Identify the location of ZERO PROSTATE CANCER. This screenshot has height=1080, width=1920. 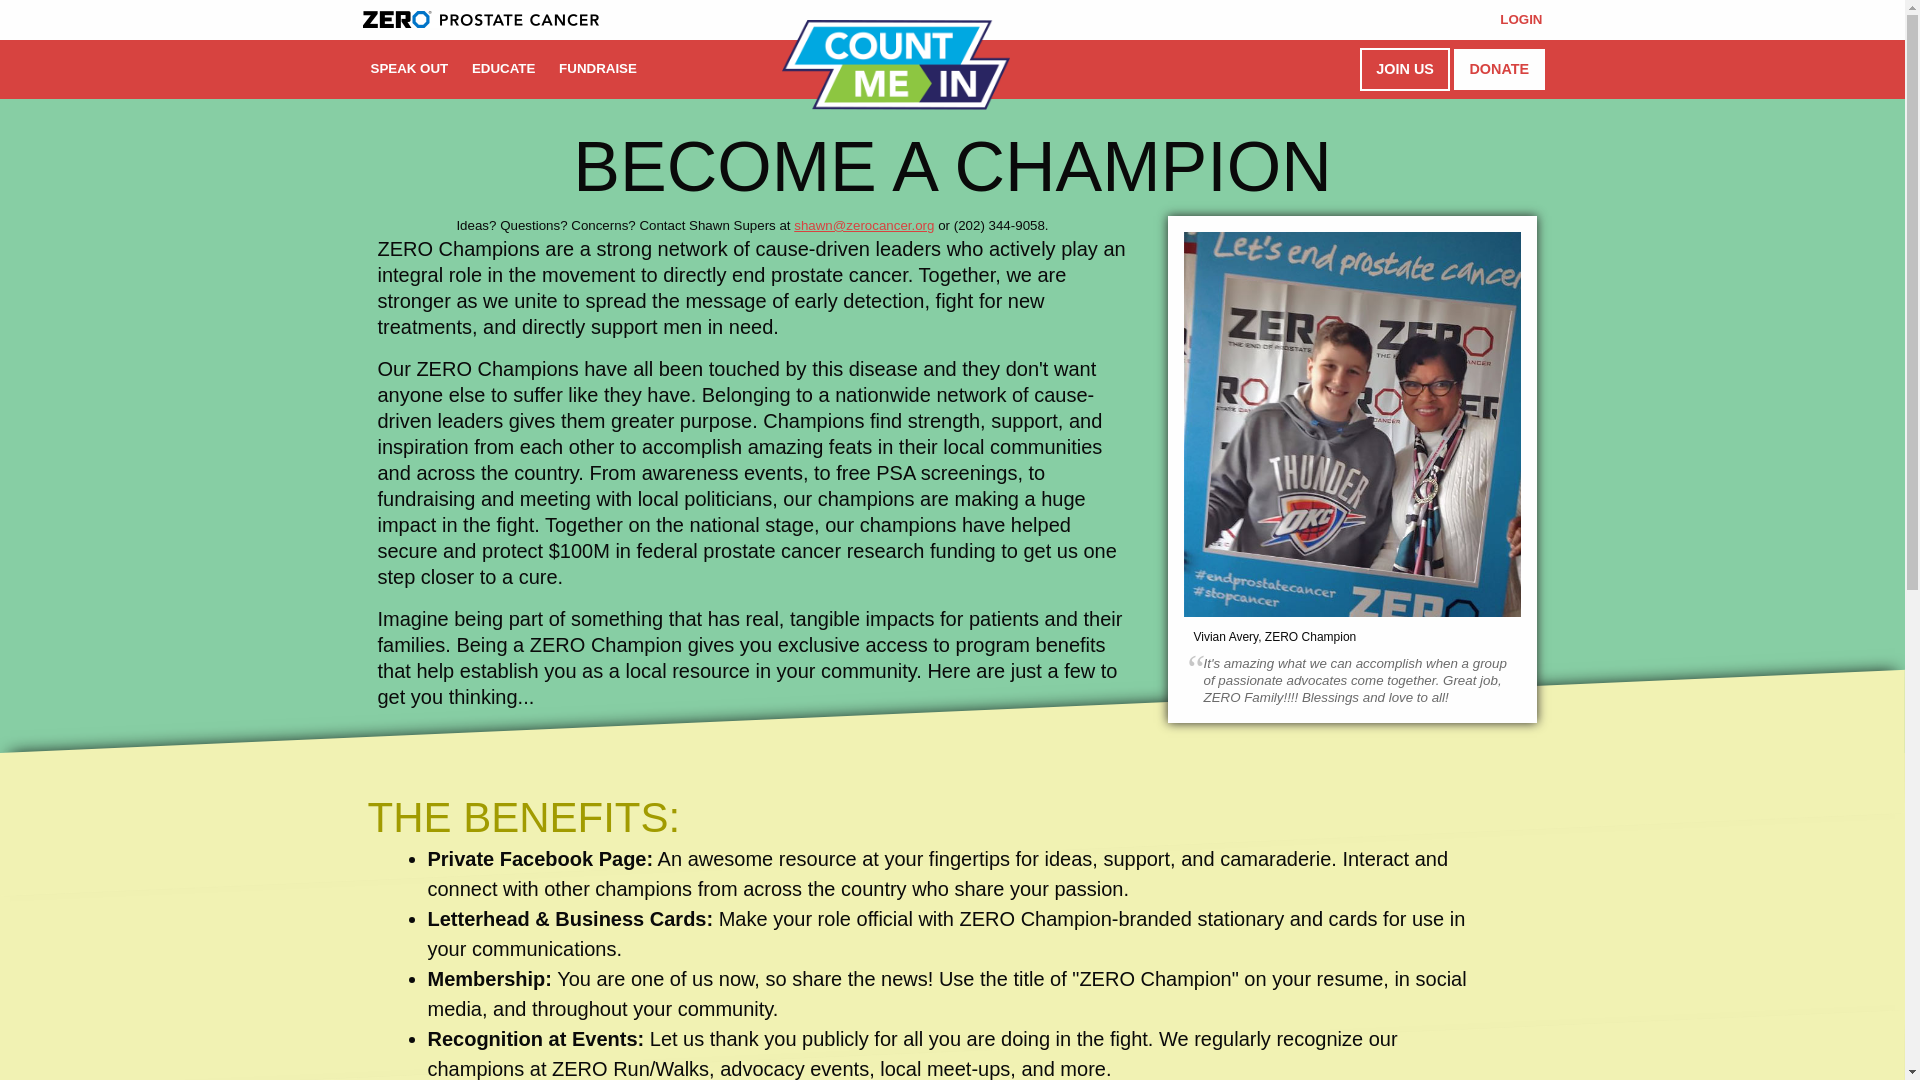
(480, 19).